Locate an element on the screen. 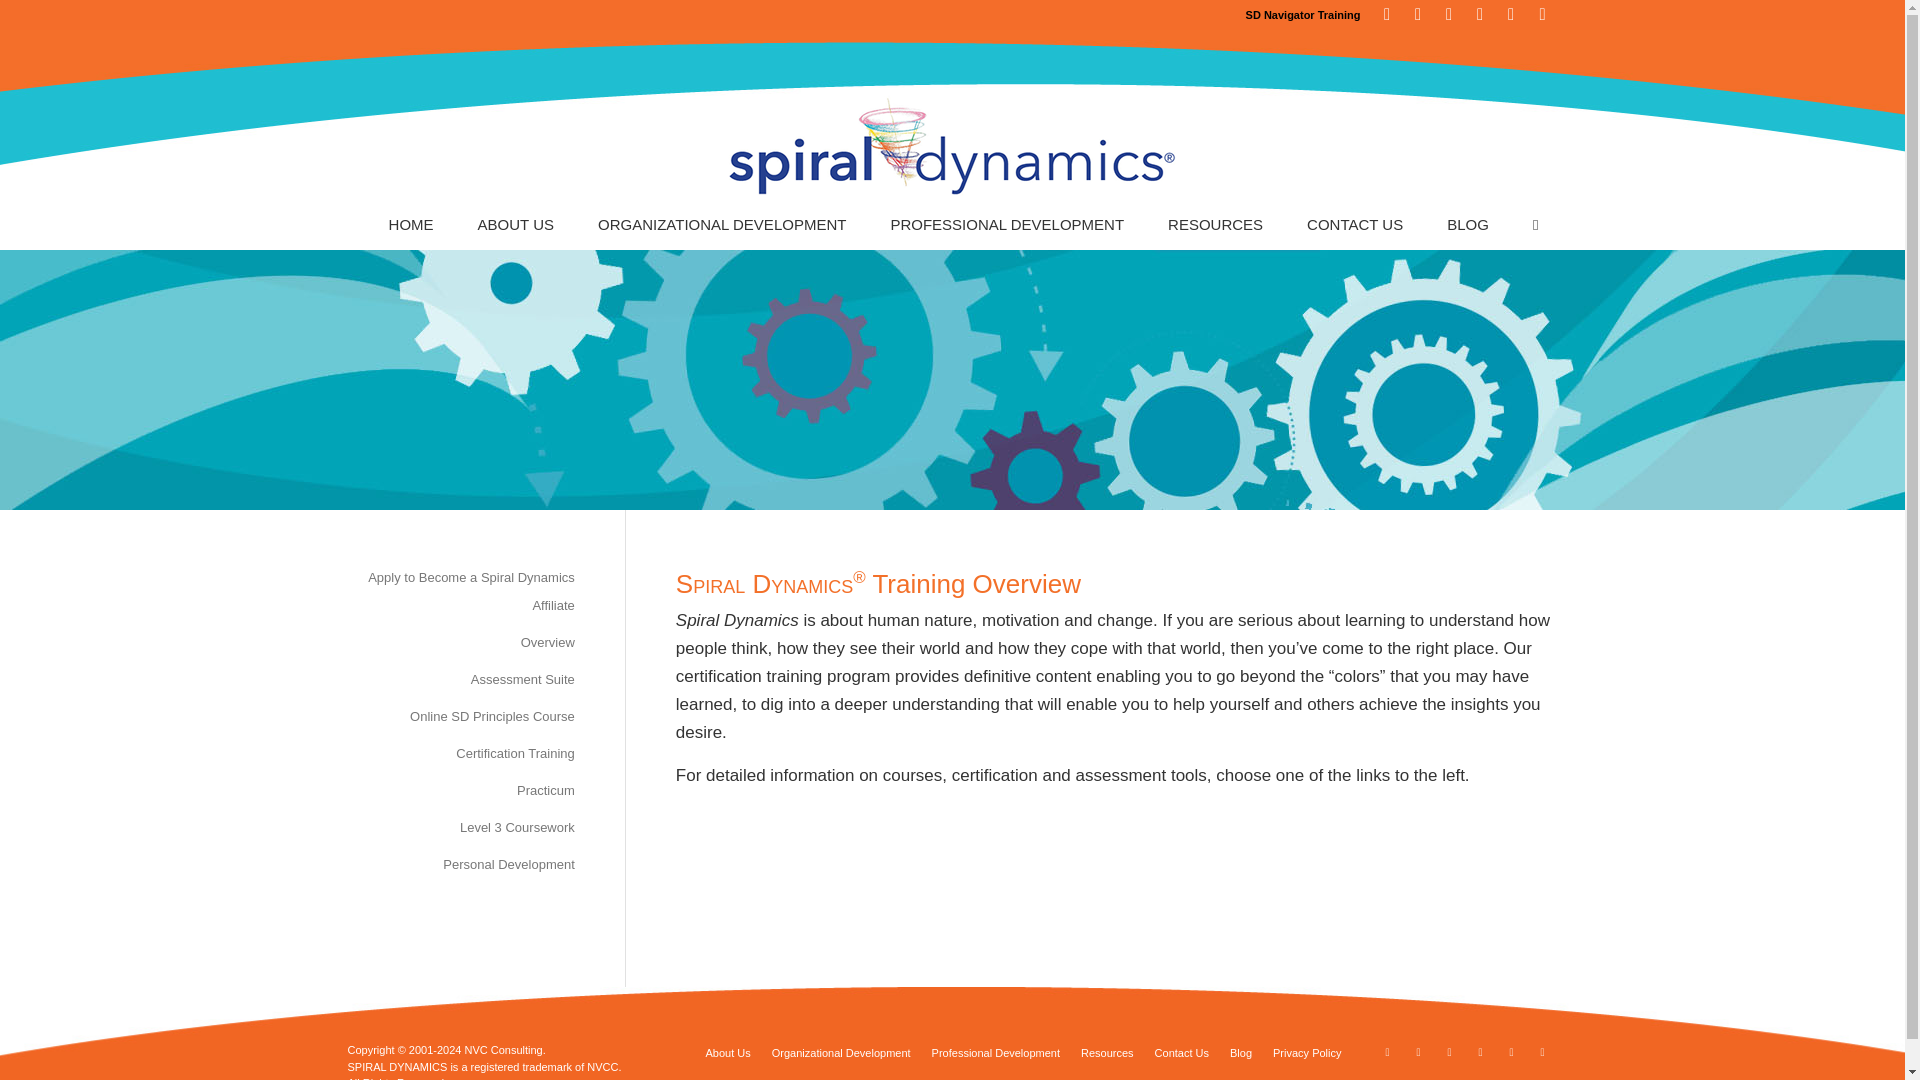 The width and height of the screenshot is (1920, 1080). Twitter is located at coordinates (1418, 15).